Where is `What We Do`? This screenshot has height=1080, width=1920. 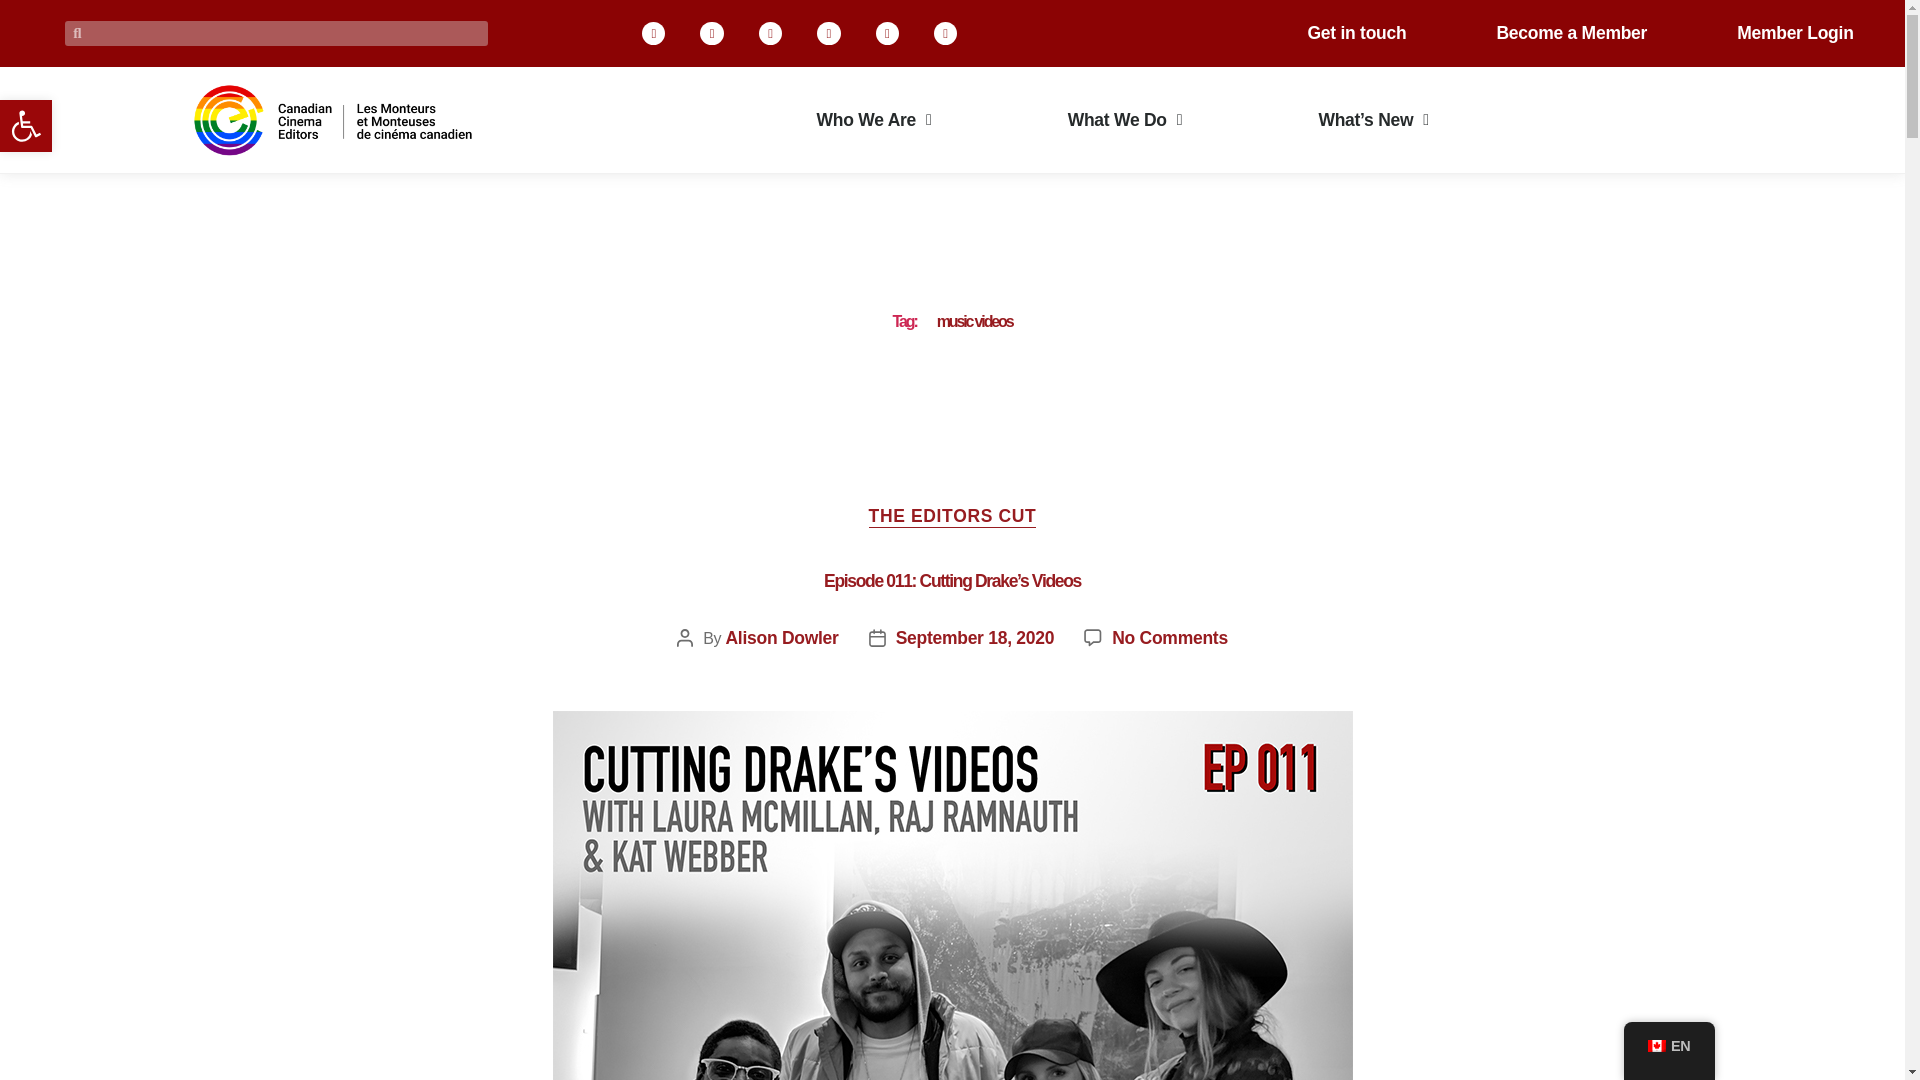
What We Do is located at coordinates (1125, 120).